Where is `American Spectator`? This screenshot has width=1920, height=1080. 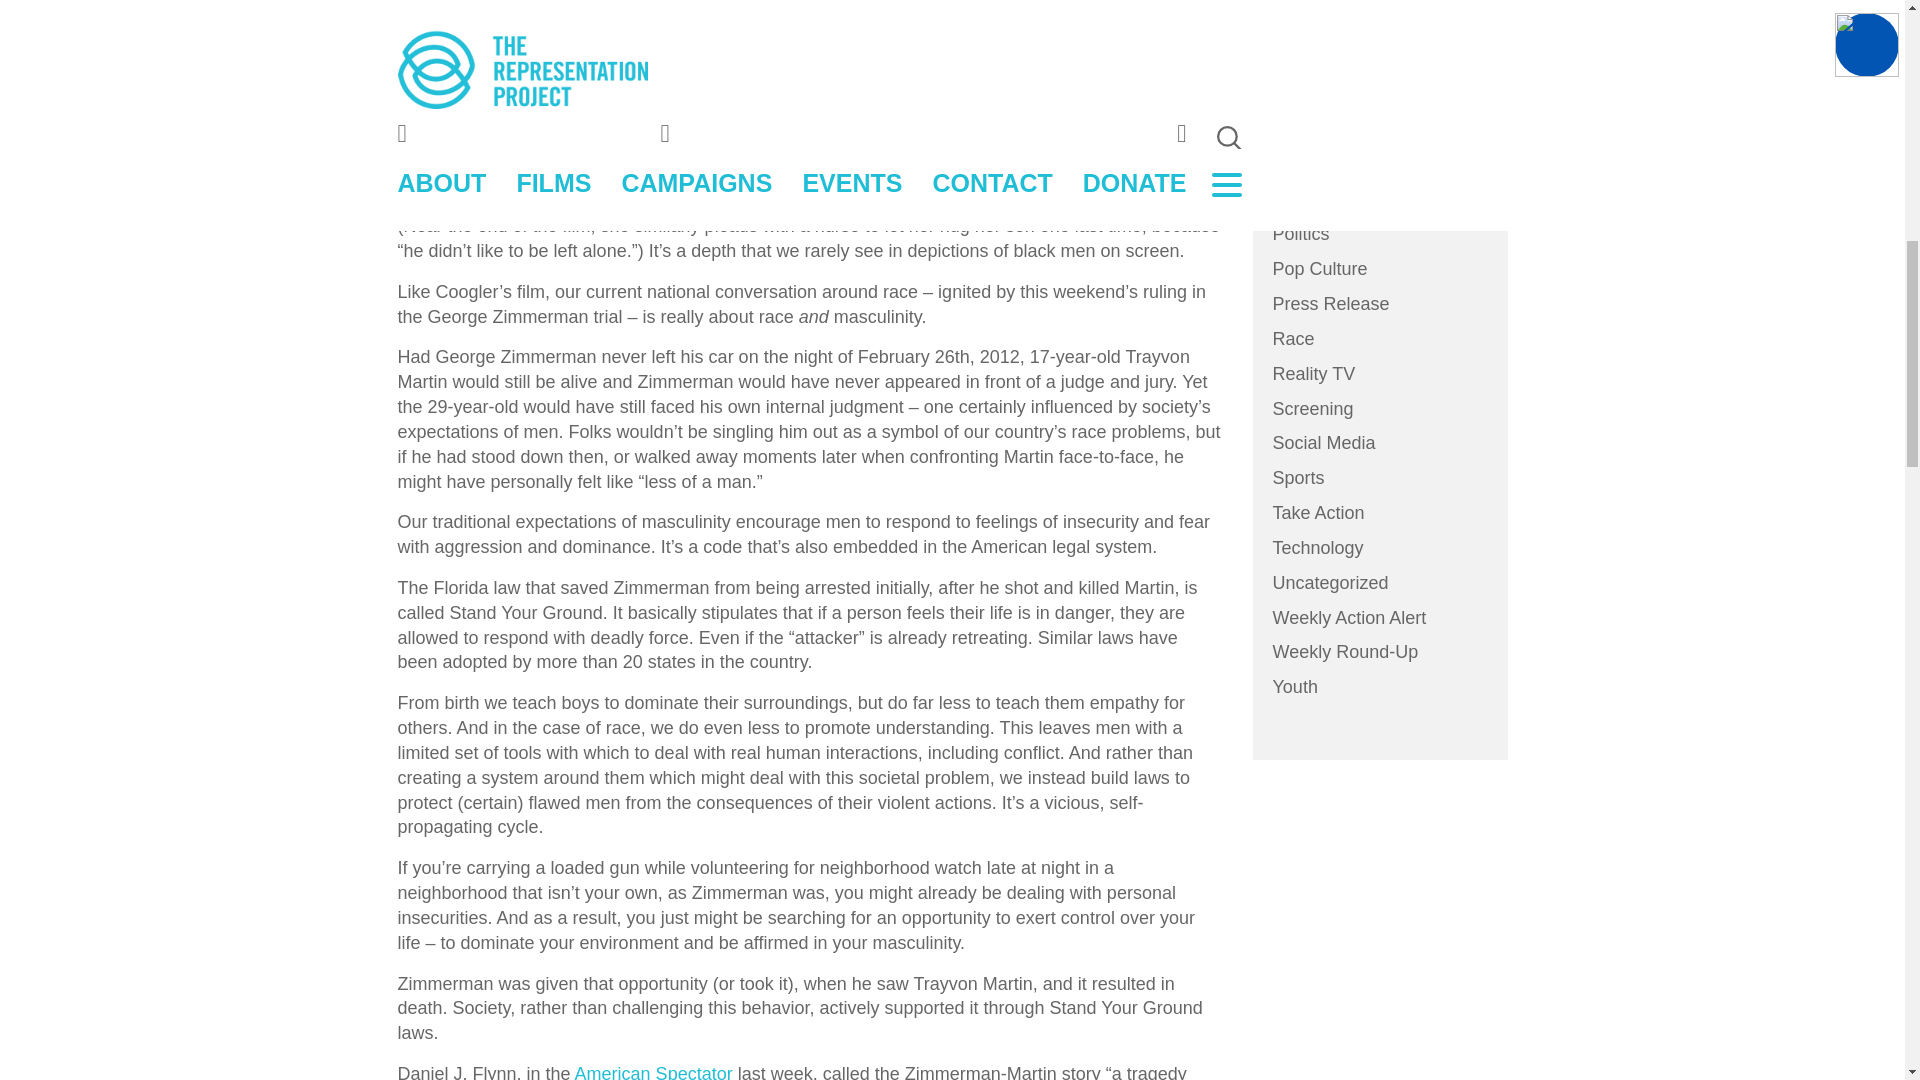 American Spectator is located at coordinates (654, 1072).